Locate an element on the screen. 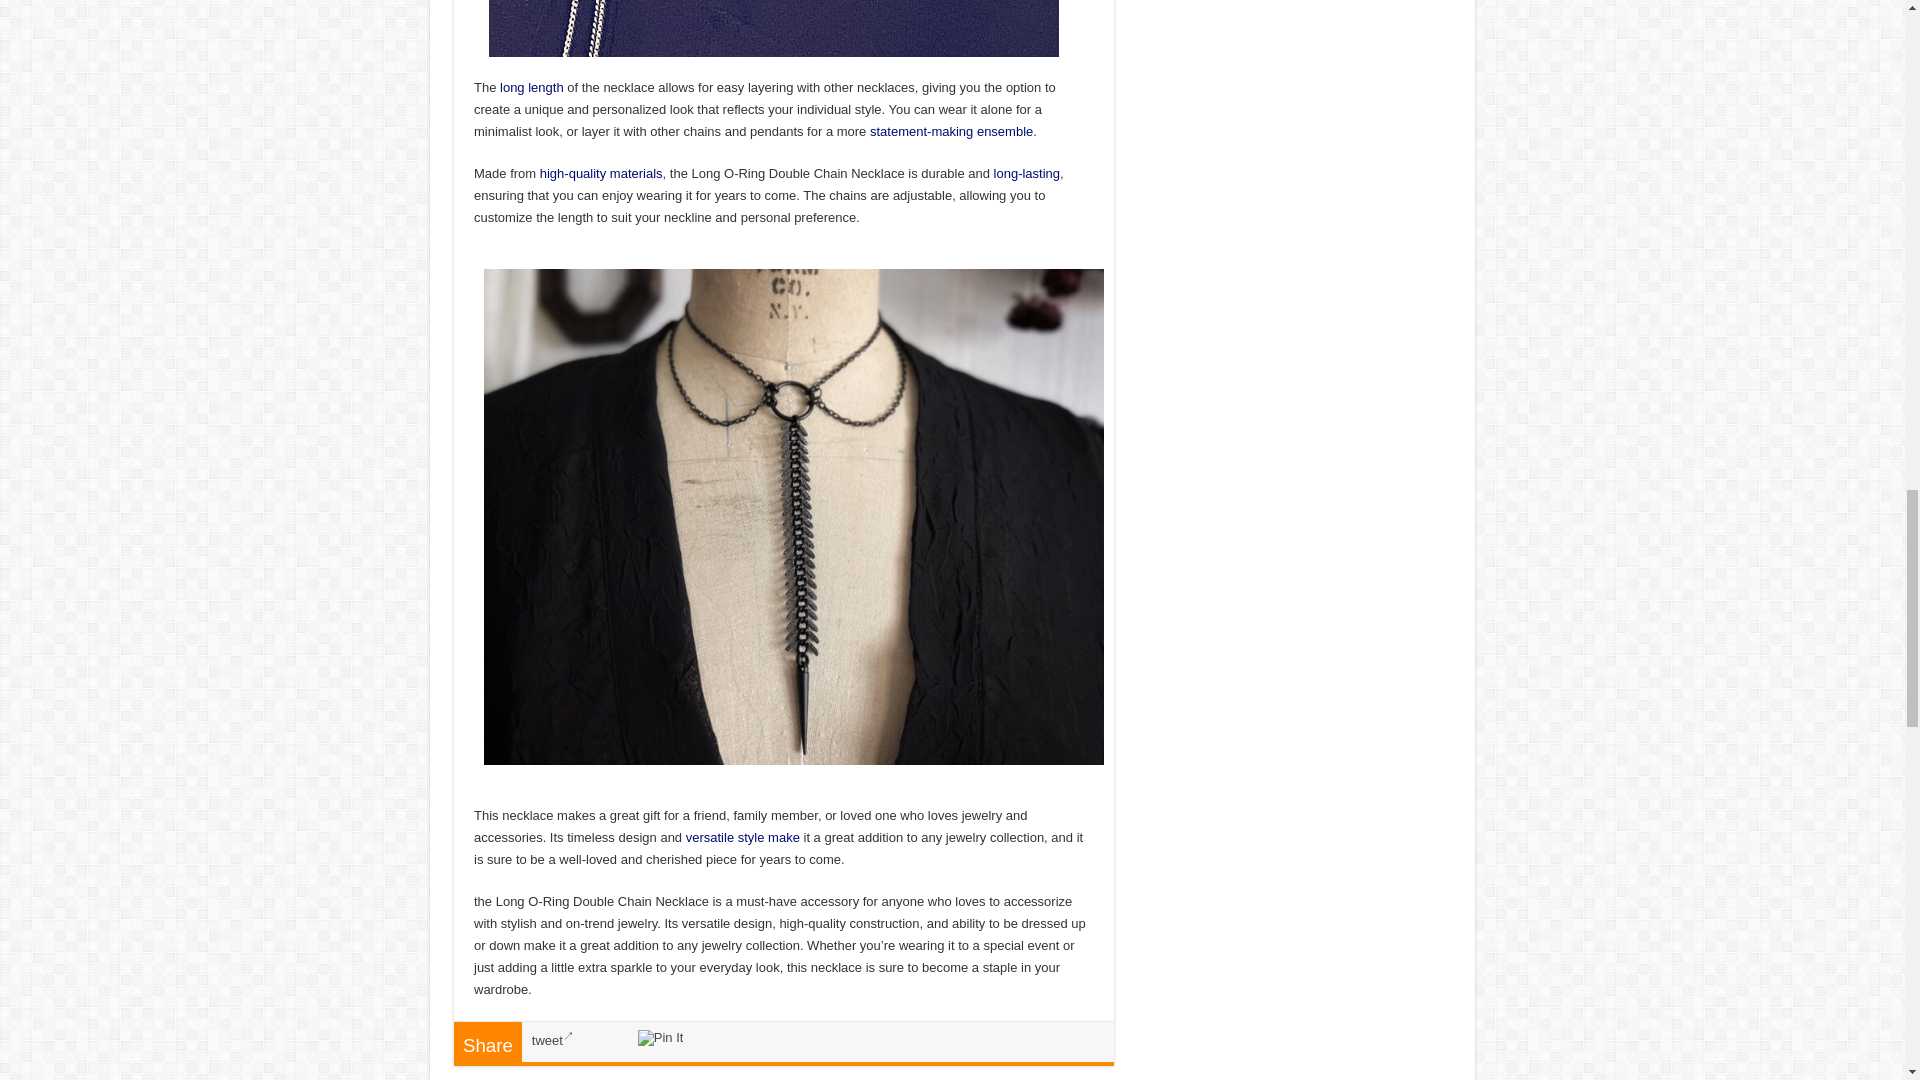 The width and height of the screenshot is (1920, 1080). long length is located at coordinates (532, 87).